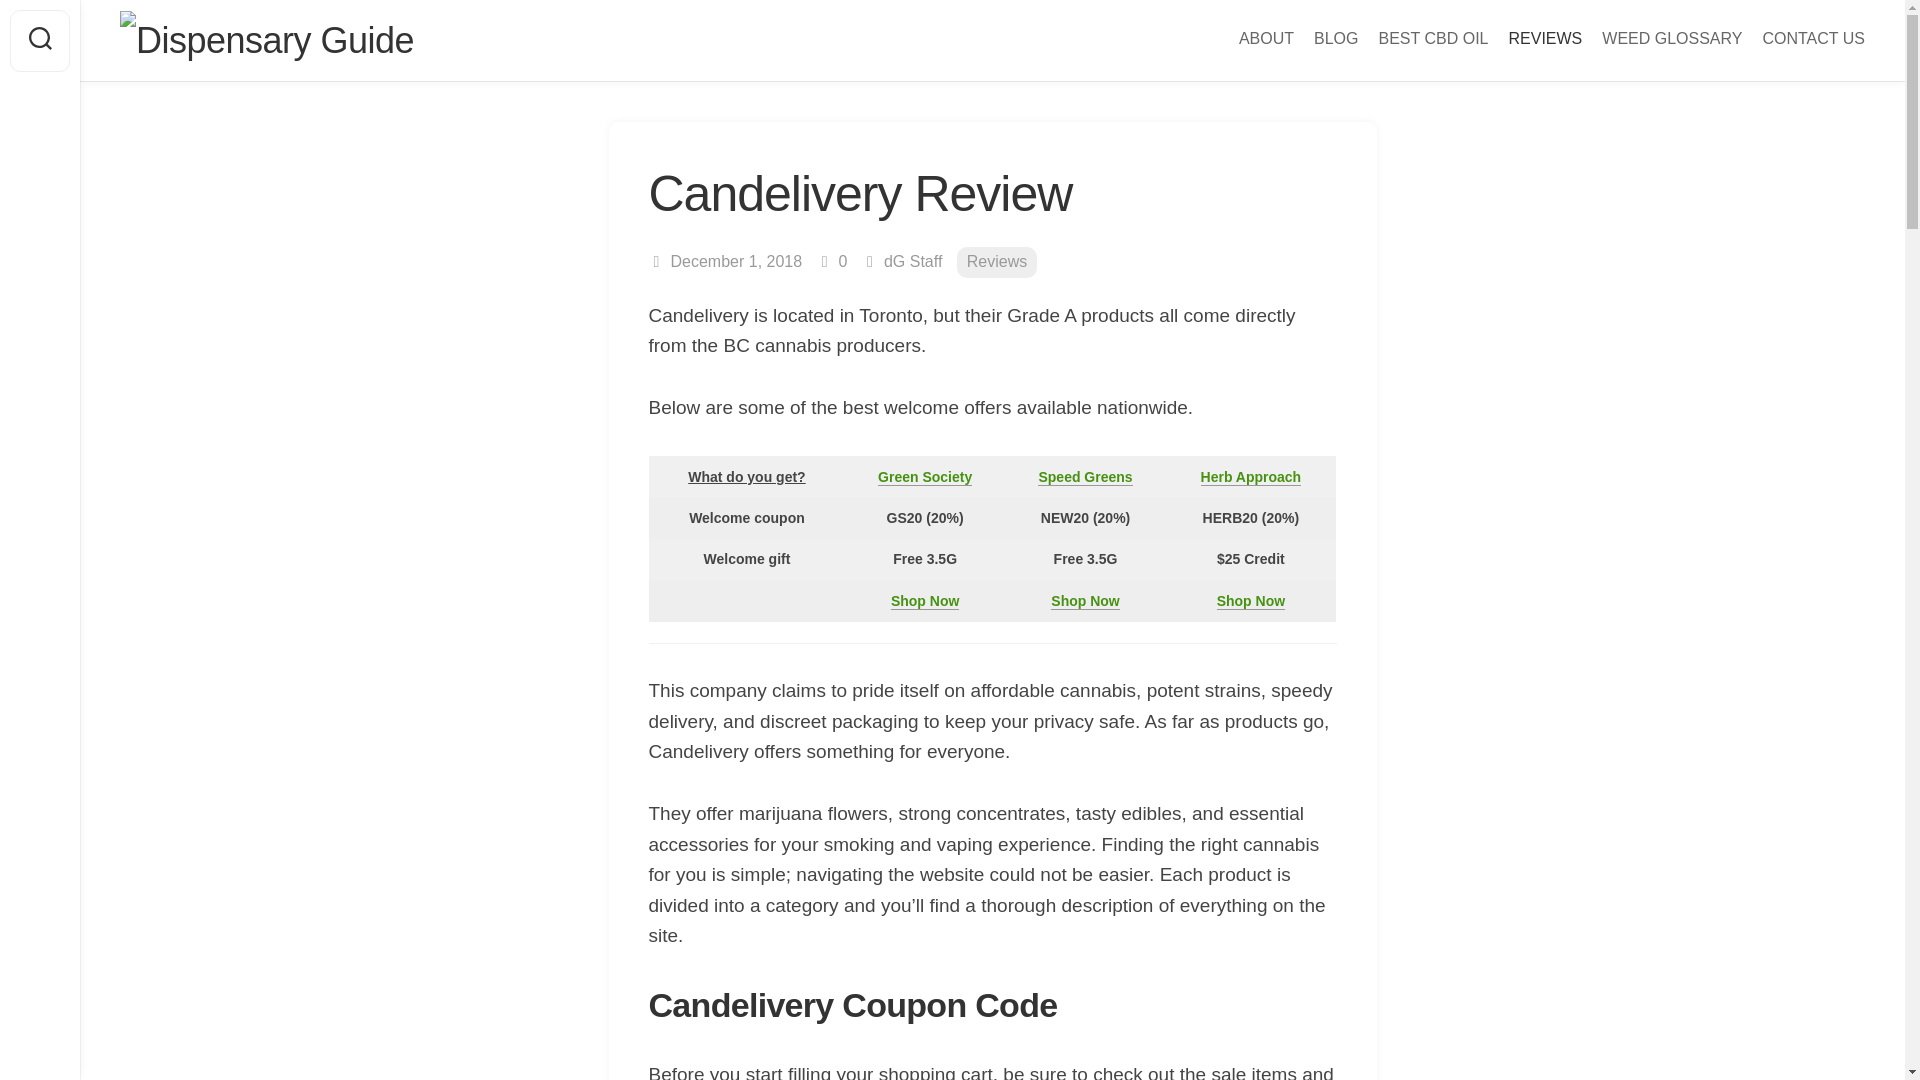 This screenshot has width=1920, height=1080. Describe the element at coordinates (1671, 38) in the screenshot. I see `WEED GLOSSARY` at that location.